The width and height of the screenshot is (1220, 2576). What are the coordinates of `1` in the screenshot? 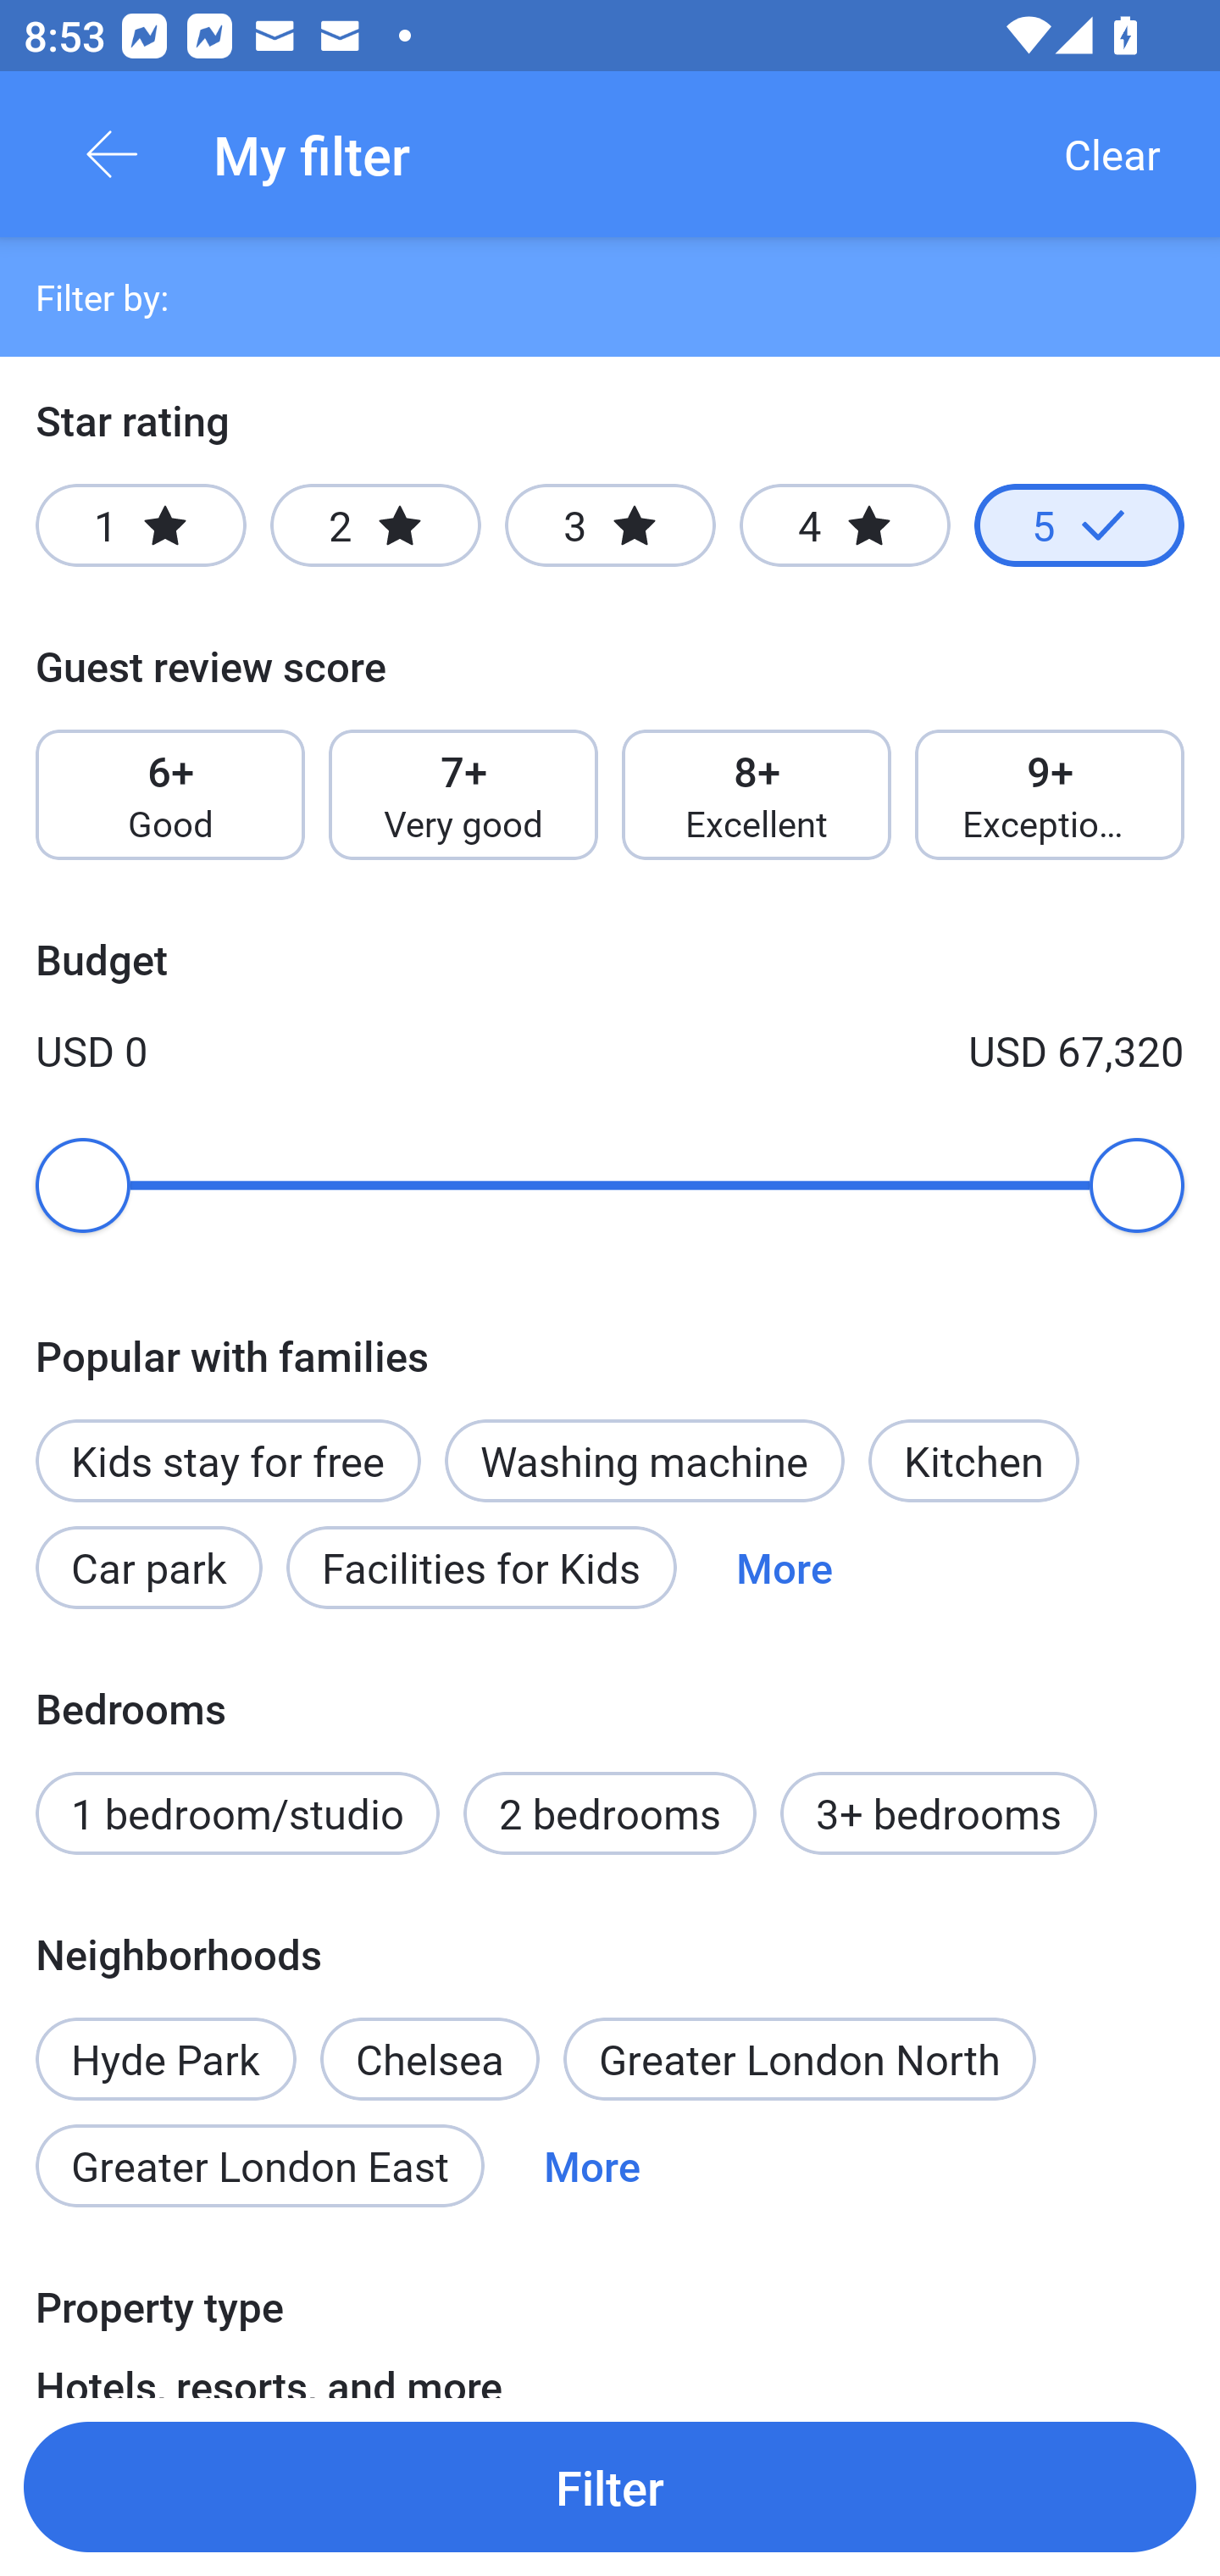 It's located at (141, 525).